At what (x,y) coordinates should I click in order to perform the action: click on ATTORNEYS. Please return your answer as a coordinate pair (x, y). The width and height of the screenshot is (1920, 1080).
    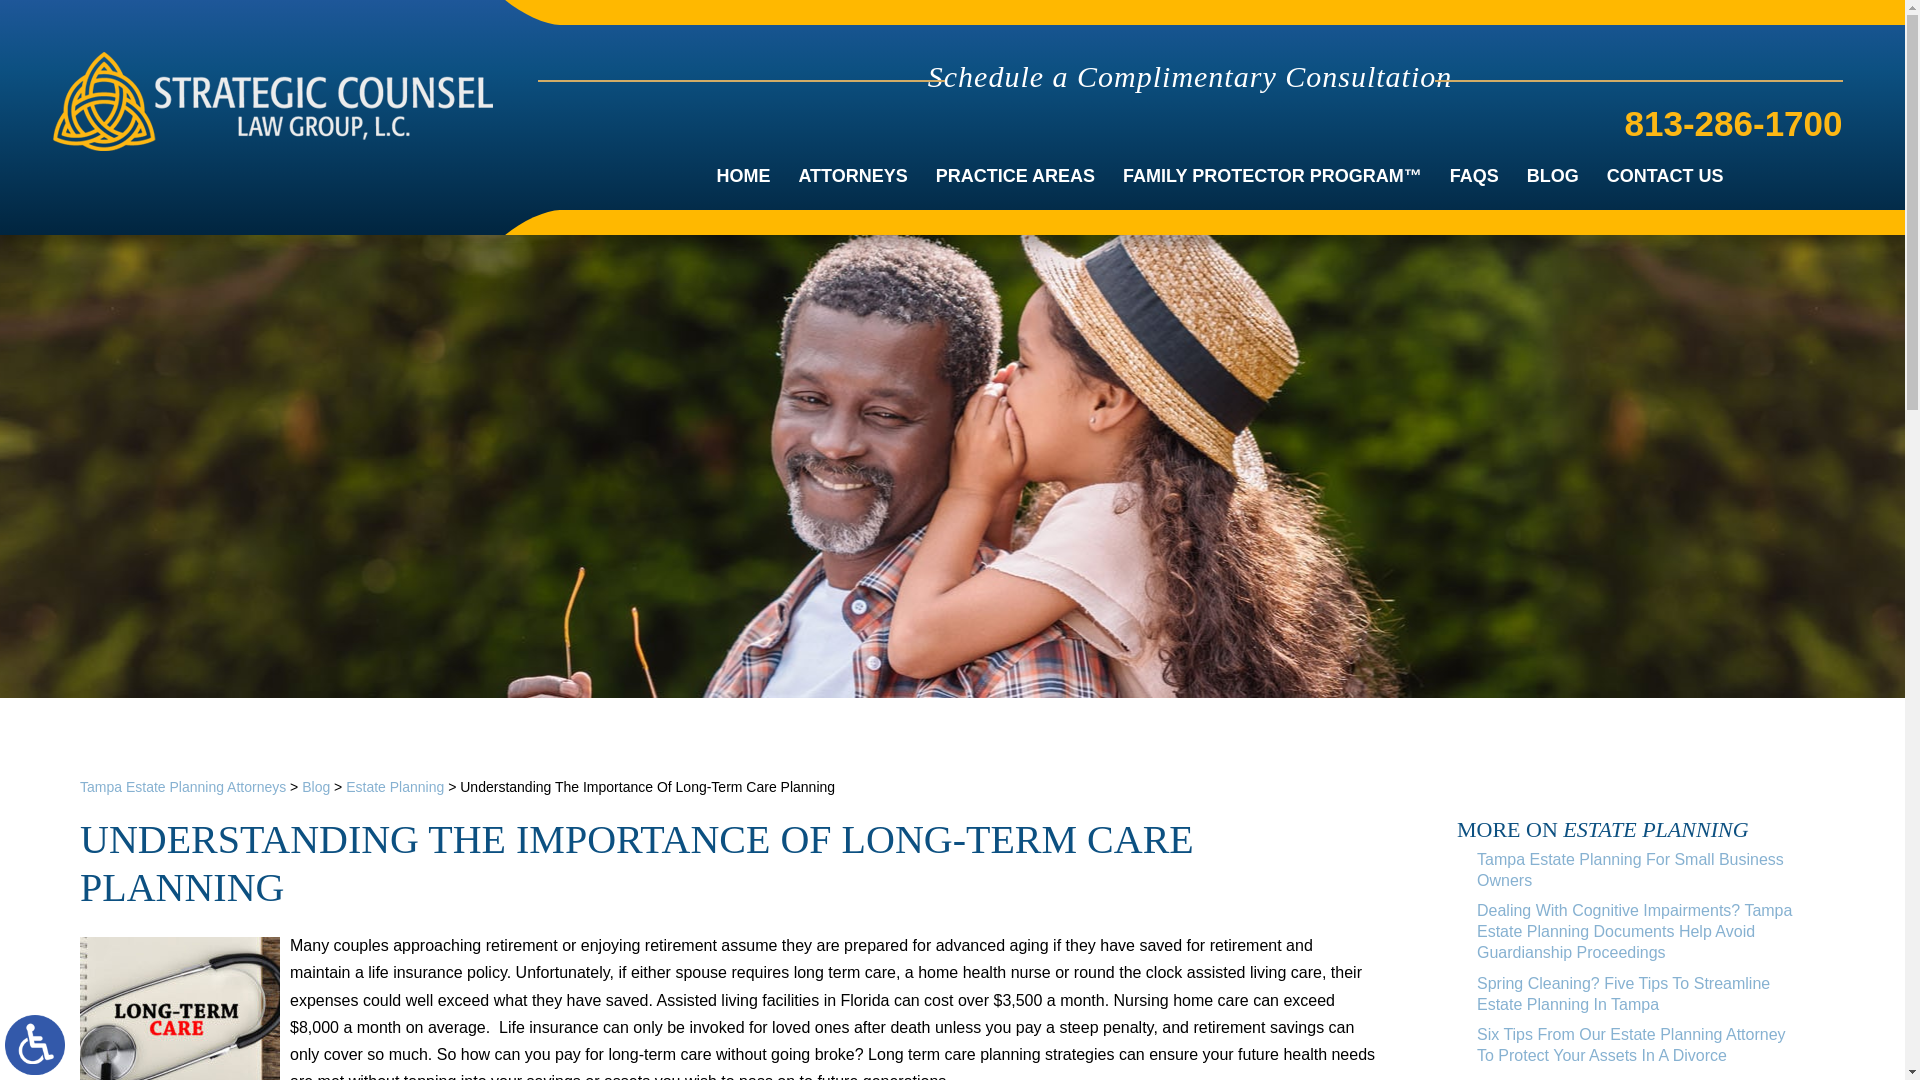
    Looking at the image, I should click on (852, 176).